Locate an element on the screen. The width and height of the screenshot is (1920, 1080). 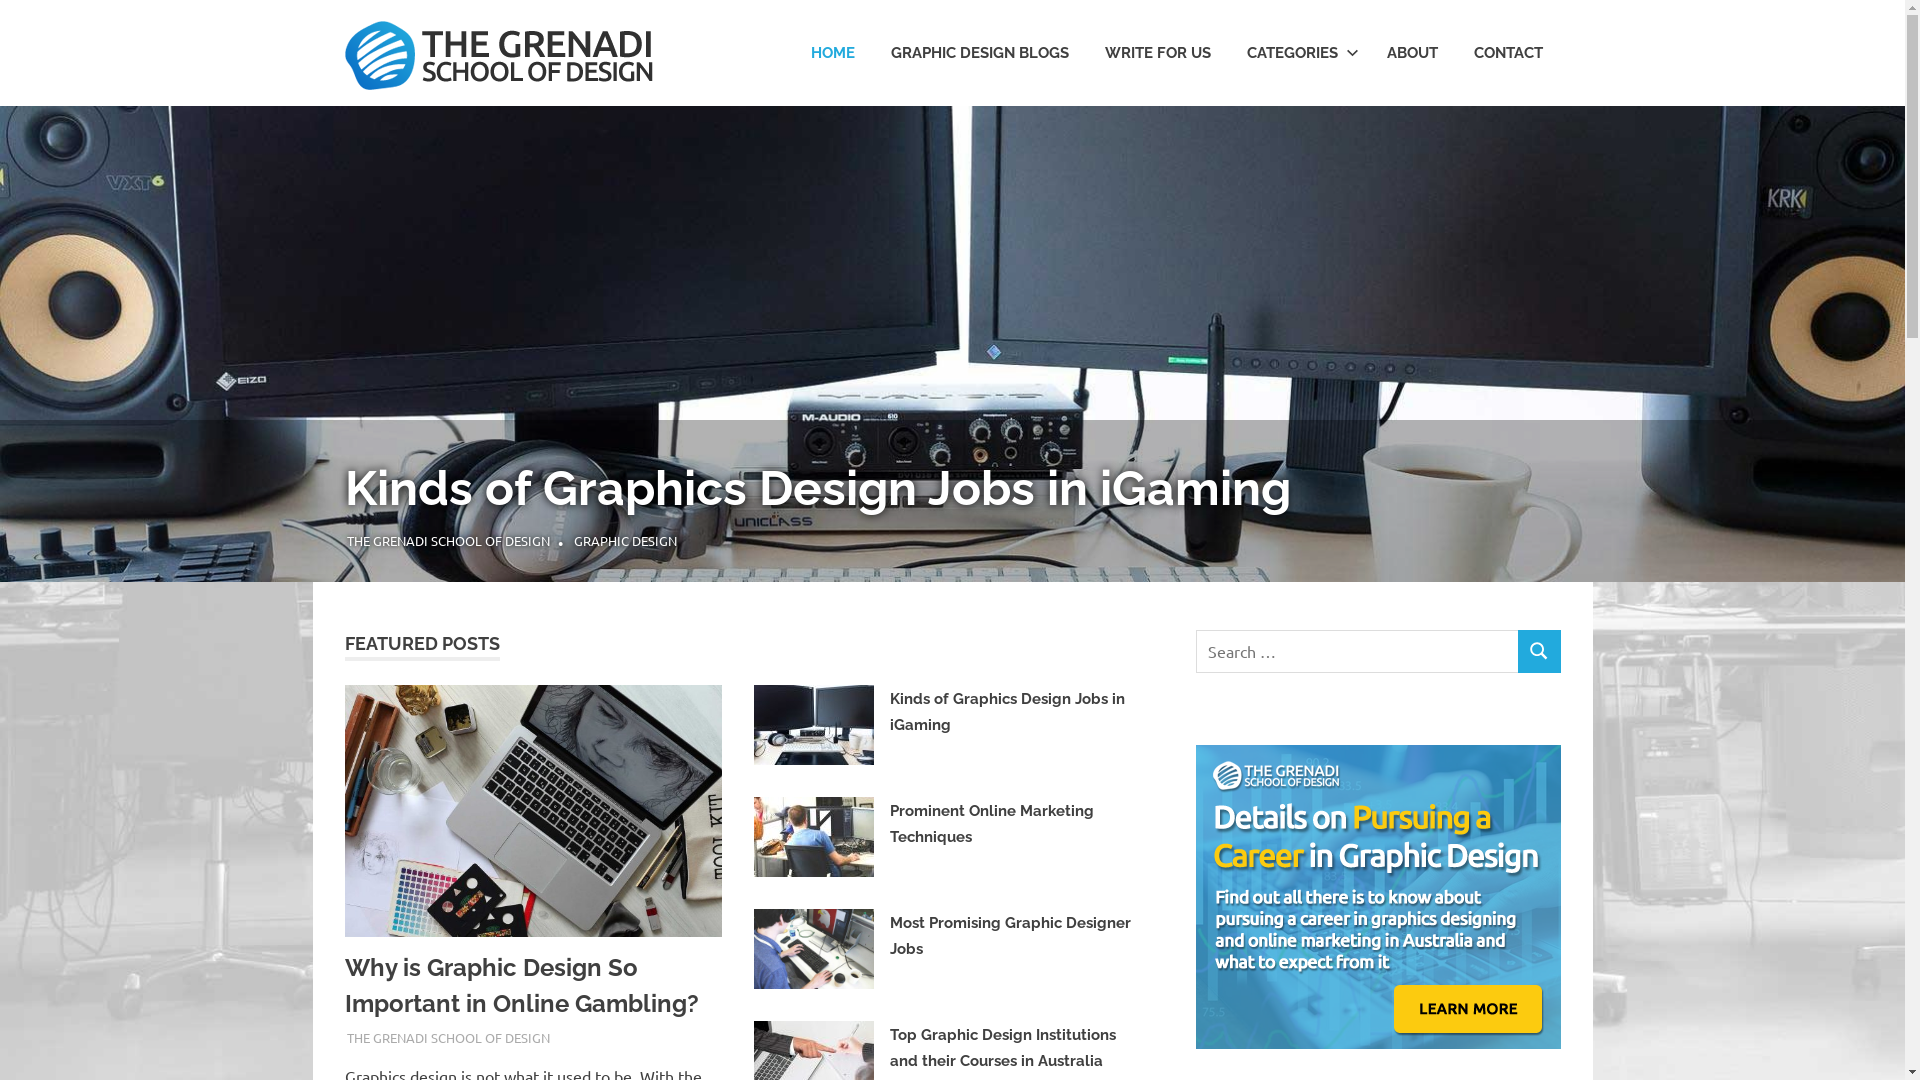
24 OCTOBER 2022 is located at coordinates (400, 1038).